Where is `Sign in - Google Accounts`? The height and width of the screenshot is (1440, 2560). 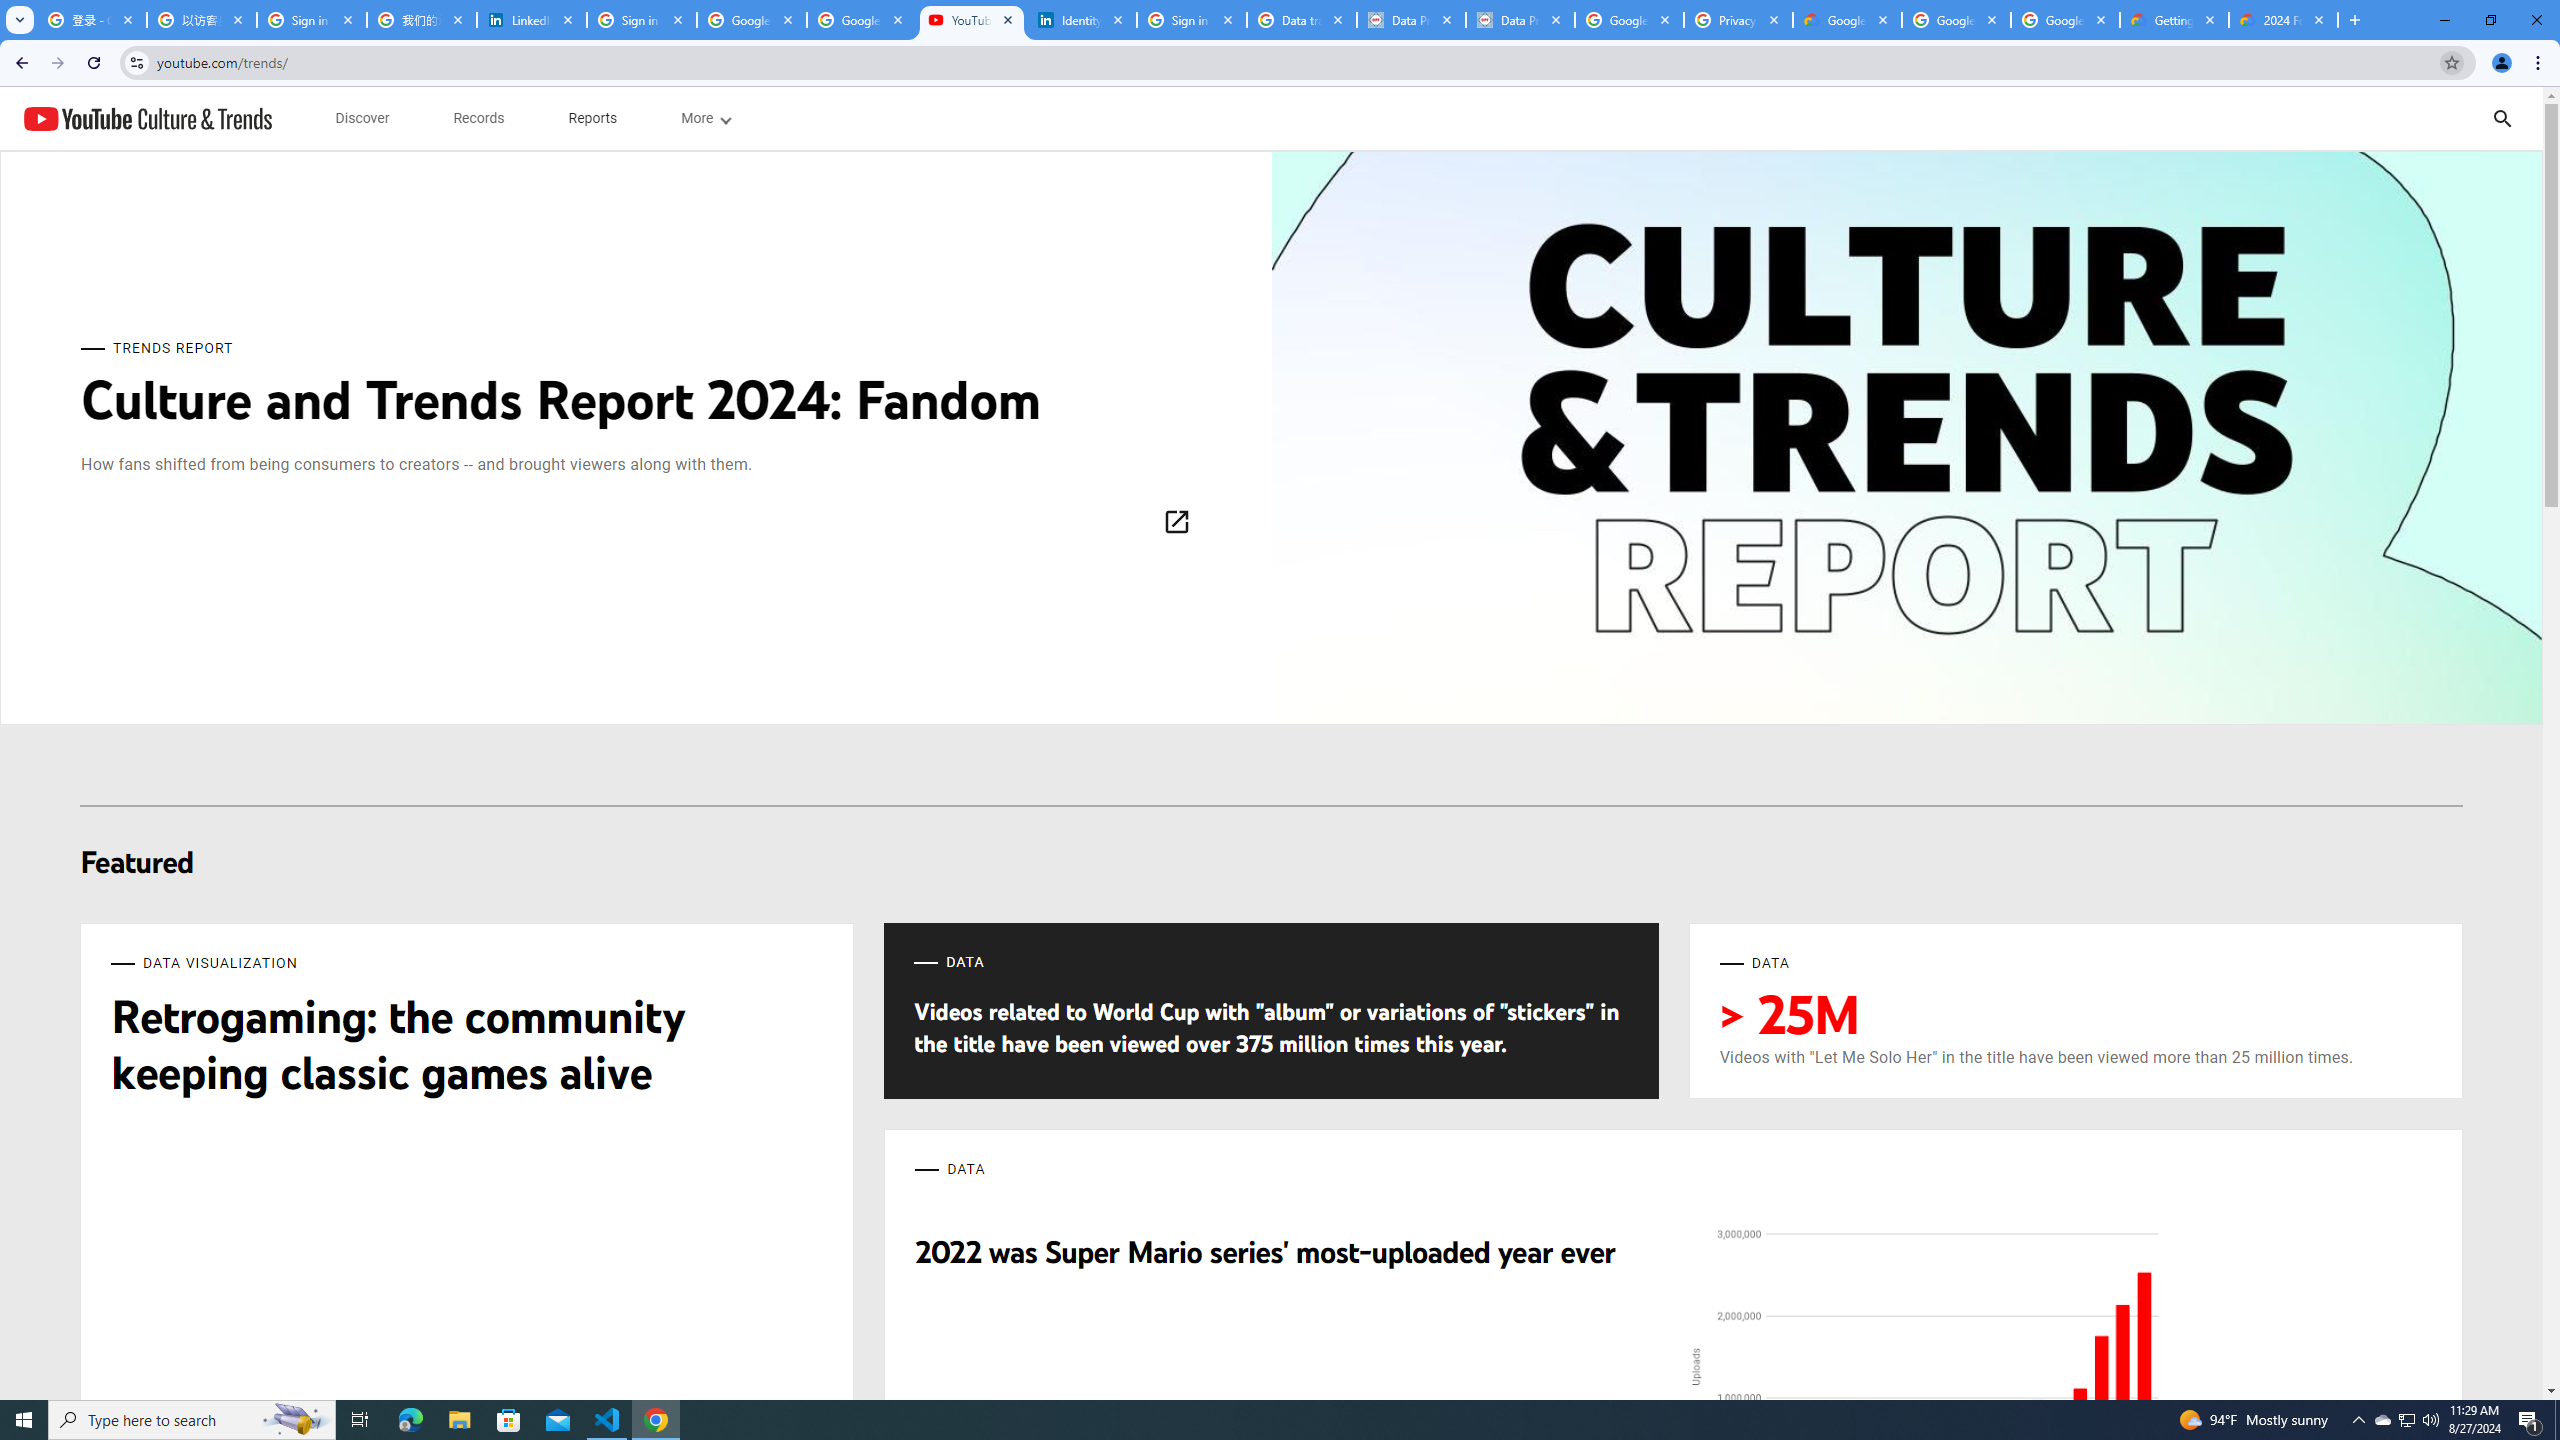
Sign in - Google Accounts is located at coordinates (312, 20).